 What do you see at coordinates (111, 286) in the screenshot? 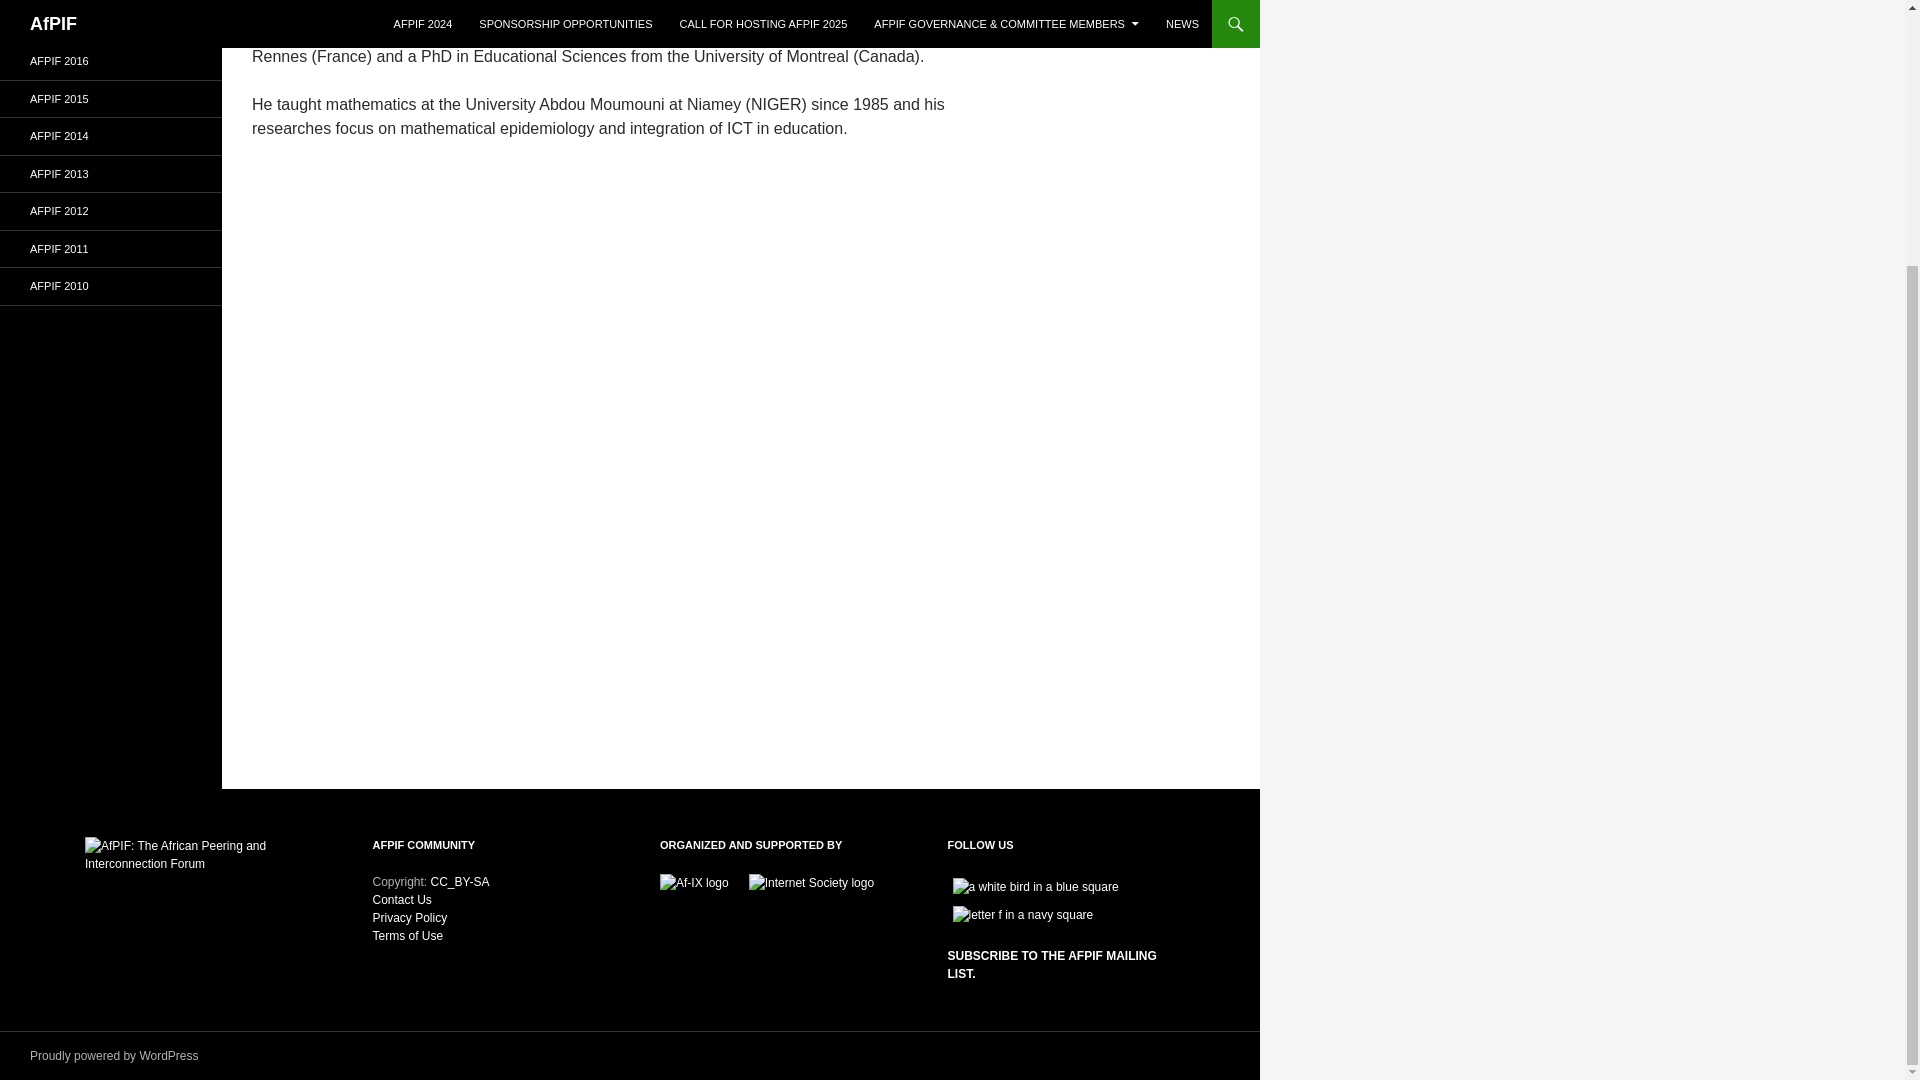
I see `AFPIF 2010` at bounding box center [111, 286].